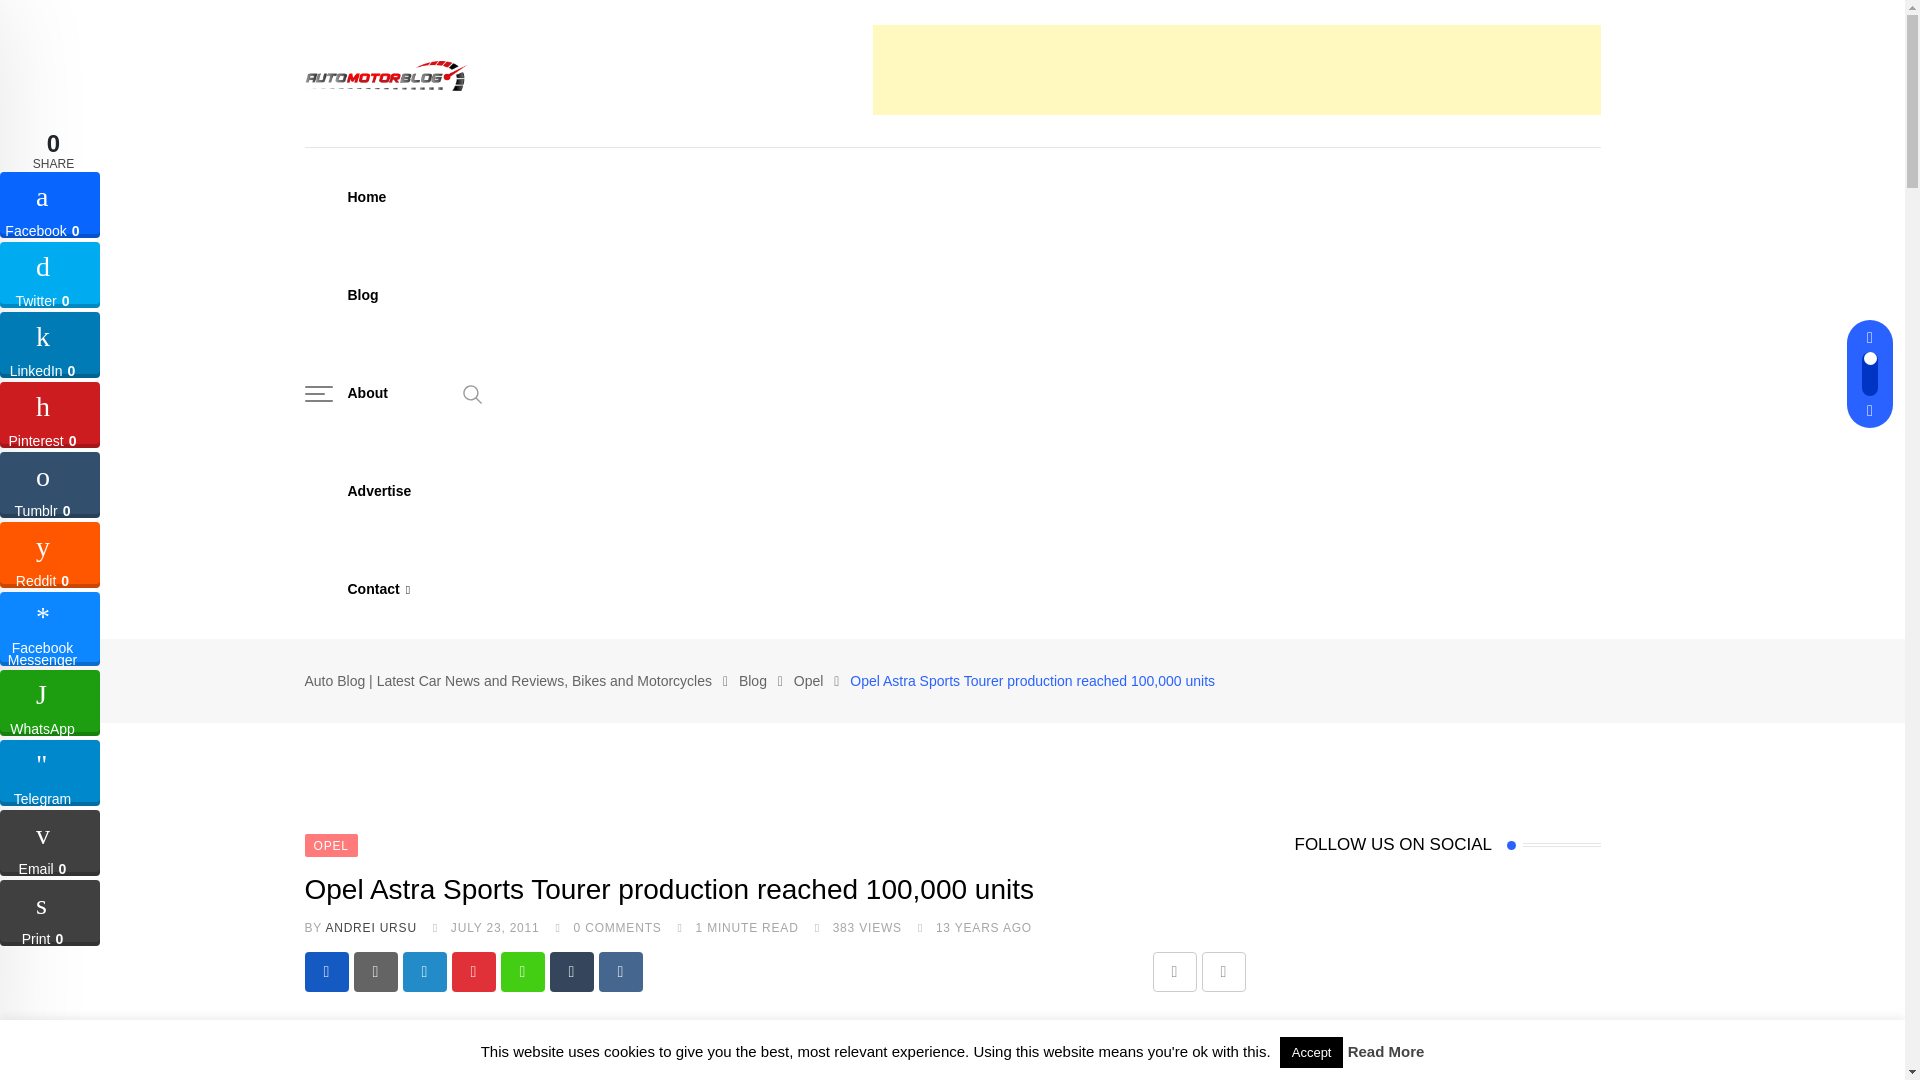 The width and height of the screenshot is (1920, 1080). Describe the element at coordinates (752, 680) in the screenshot. I see `Go to Blog.` at that location.